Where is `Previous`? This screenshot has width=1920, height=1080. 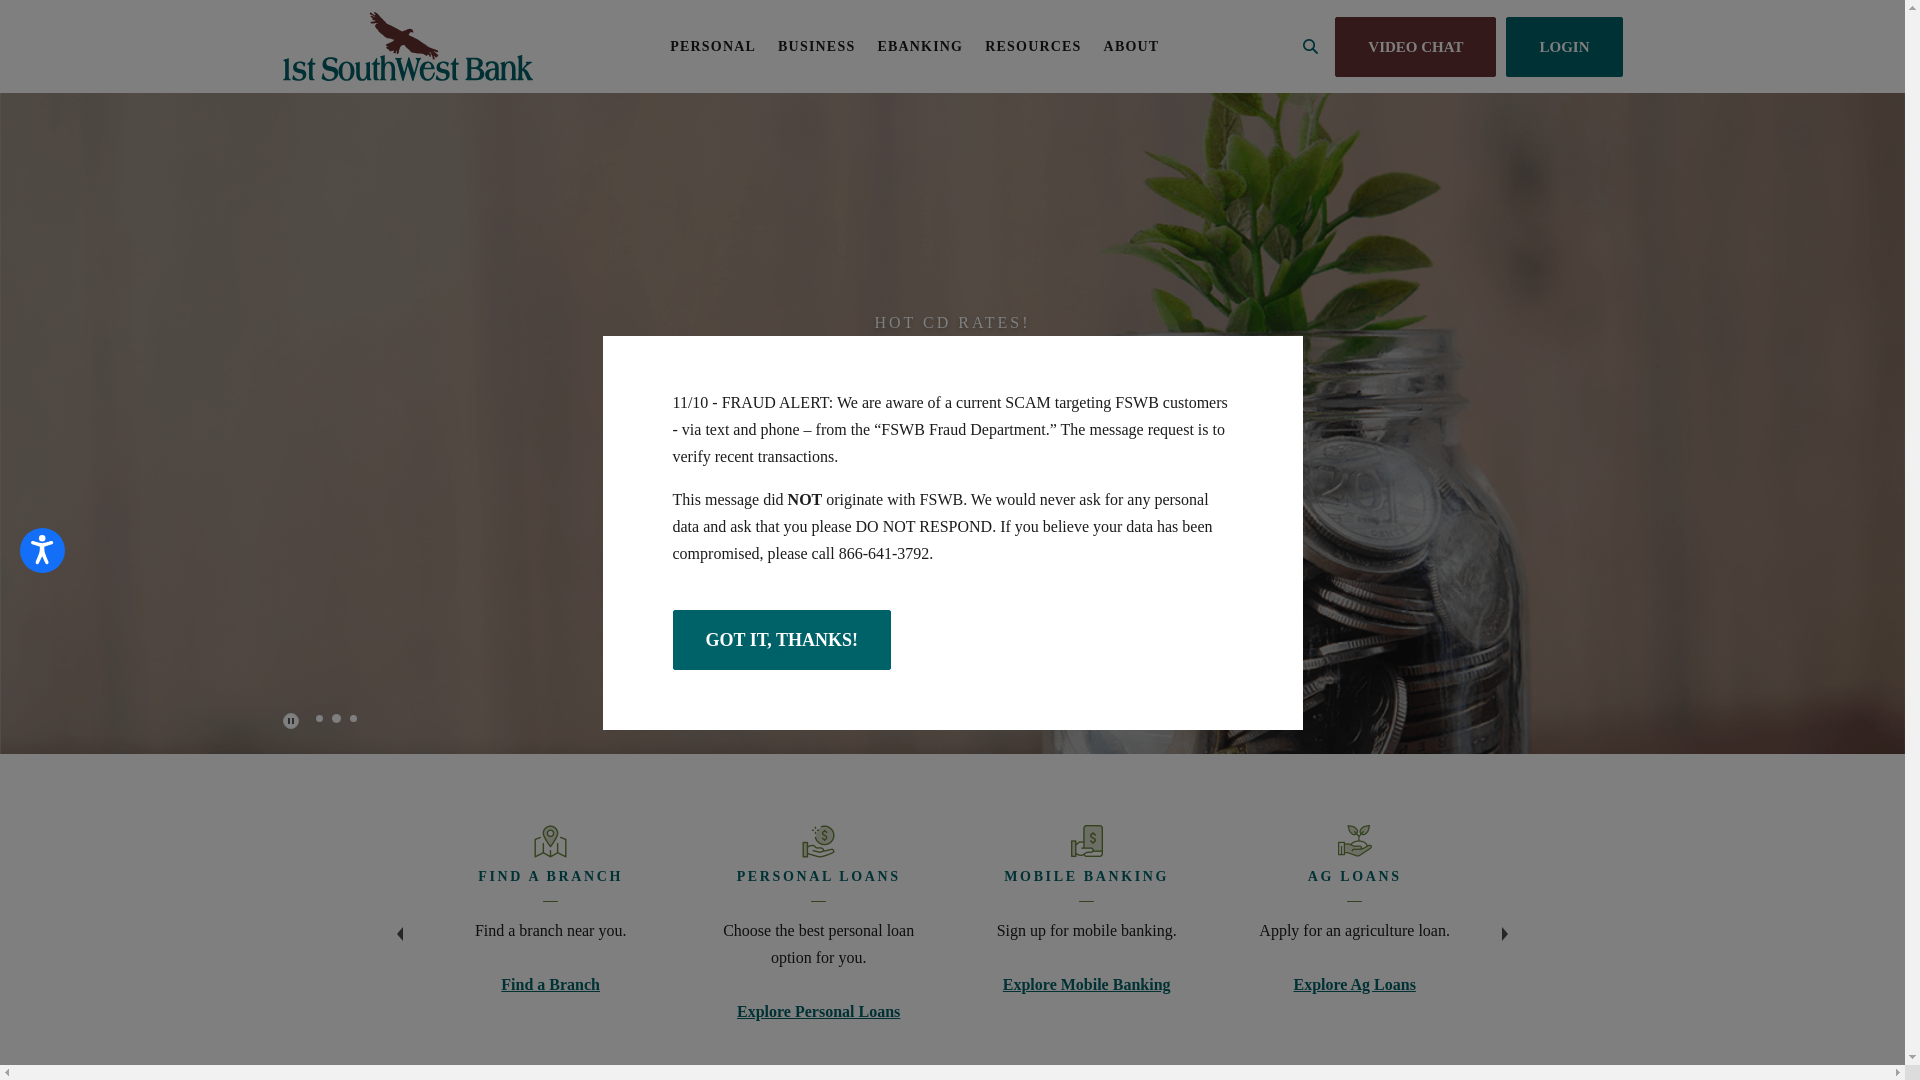
Previous is located at coordinates (400, 924).